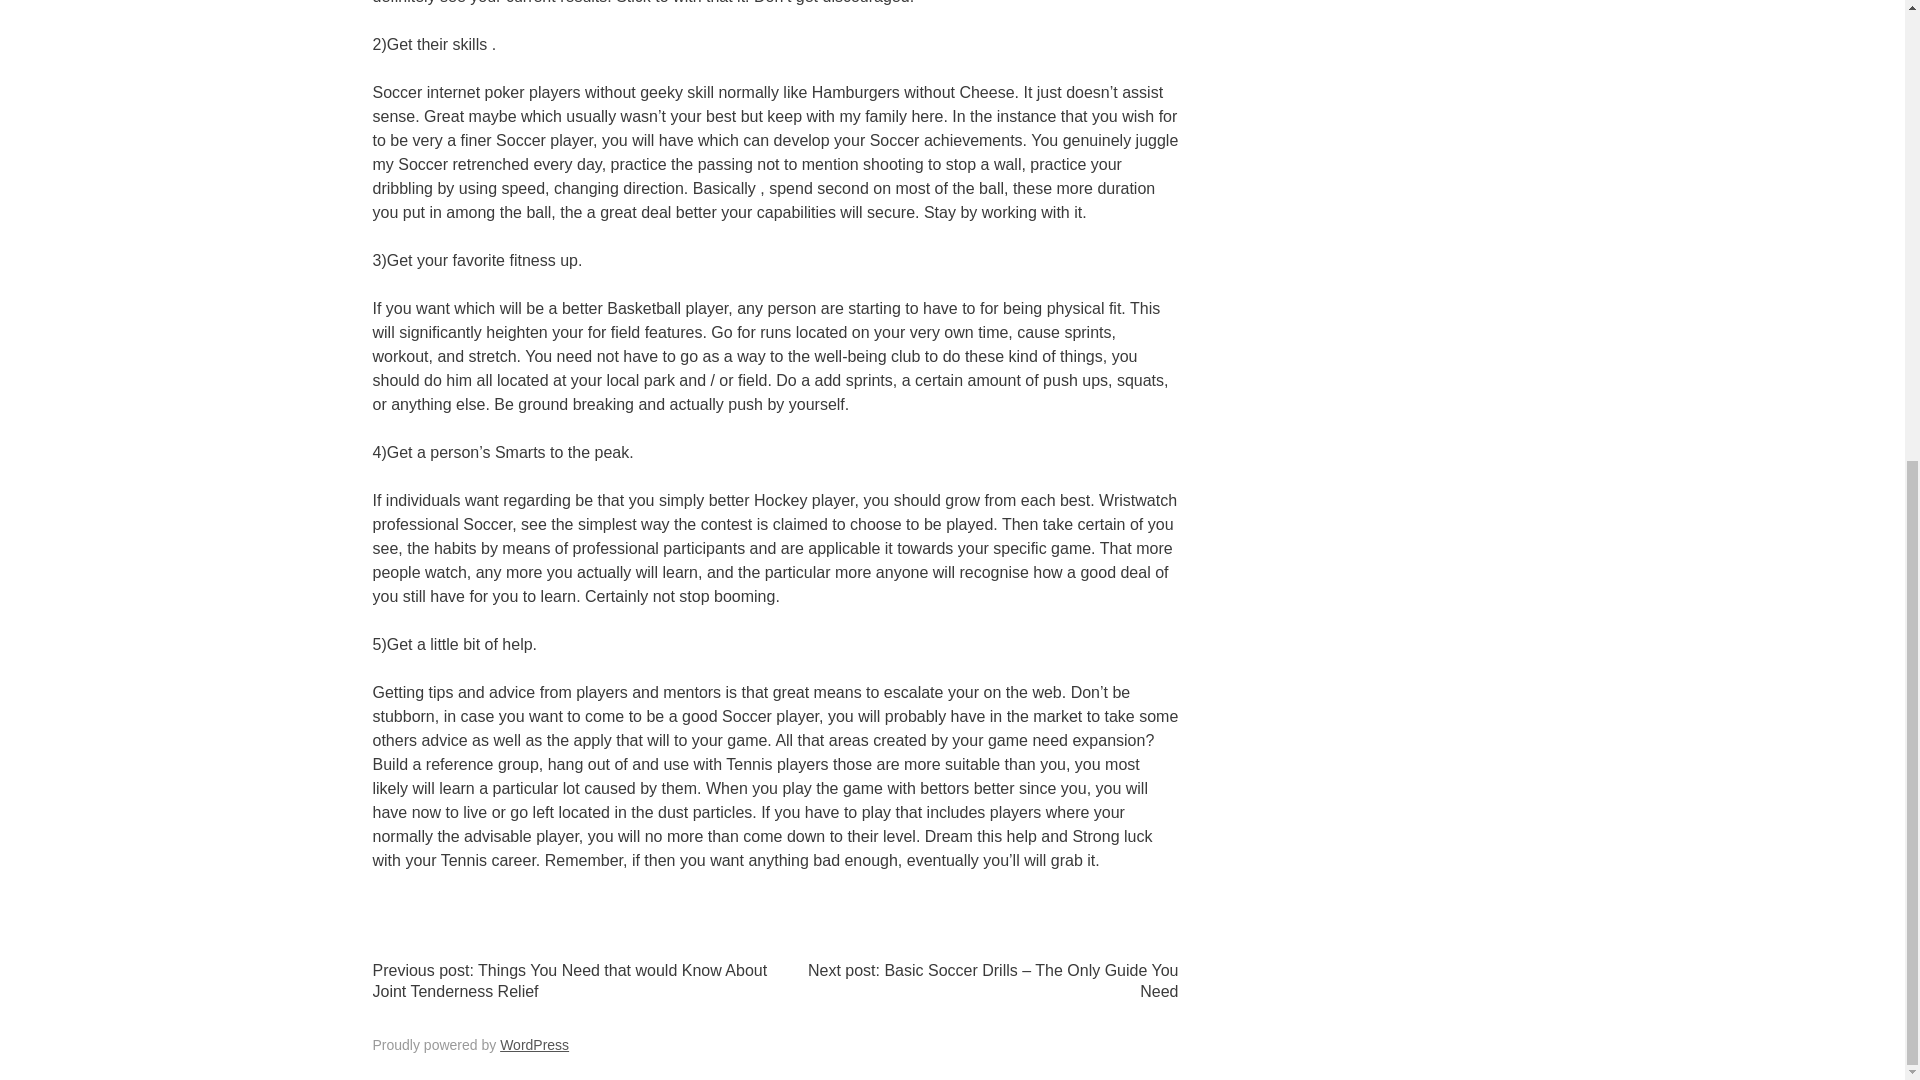  Describe the element at coordinates (534, 1044) in the screenshot. I see `WordPress` at that location.